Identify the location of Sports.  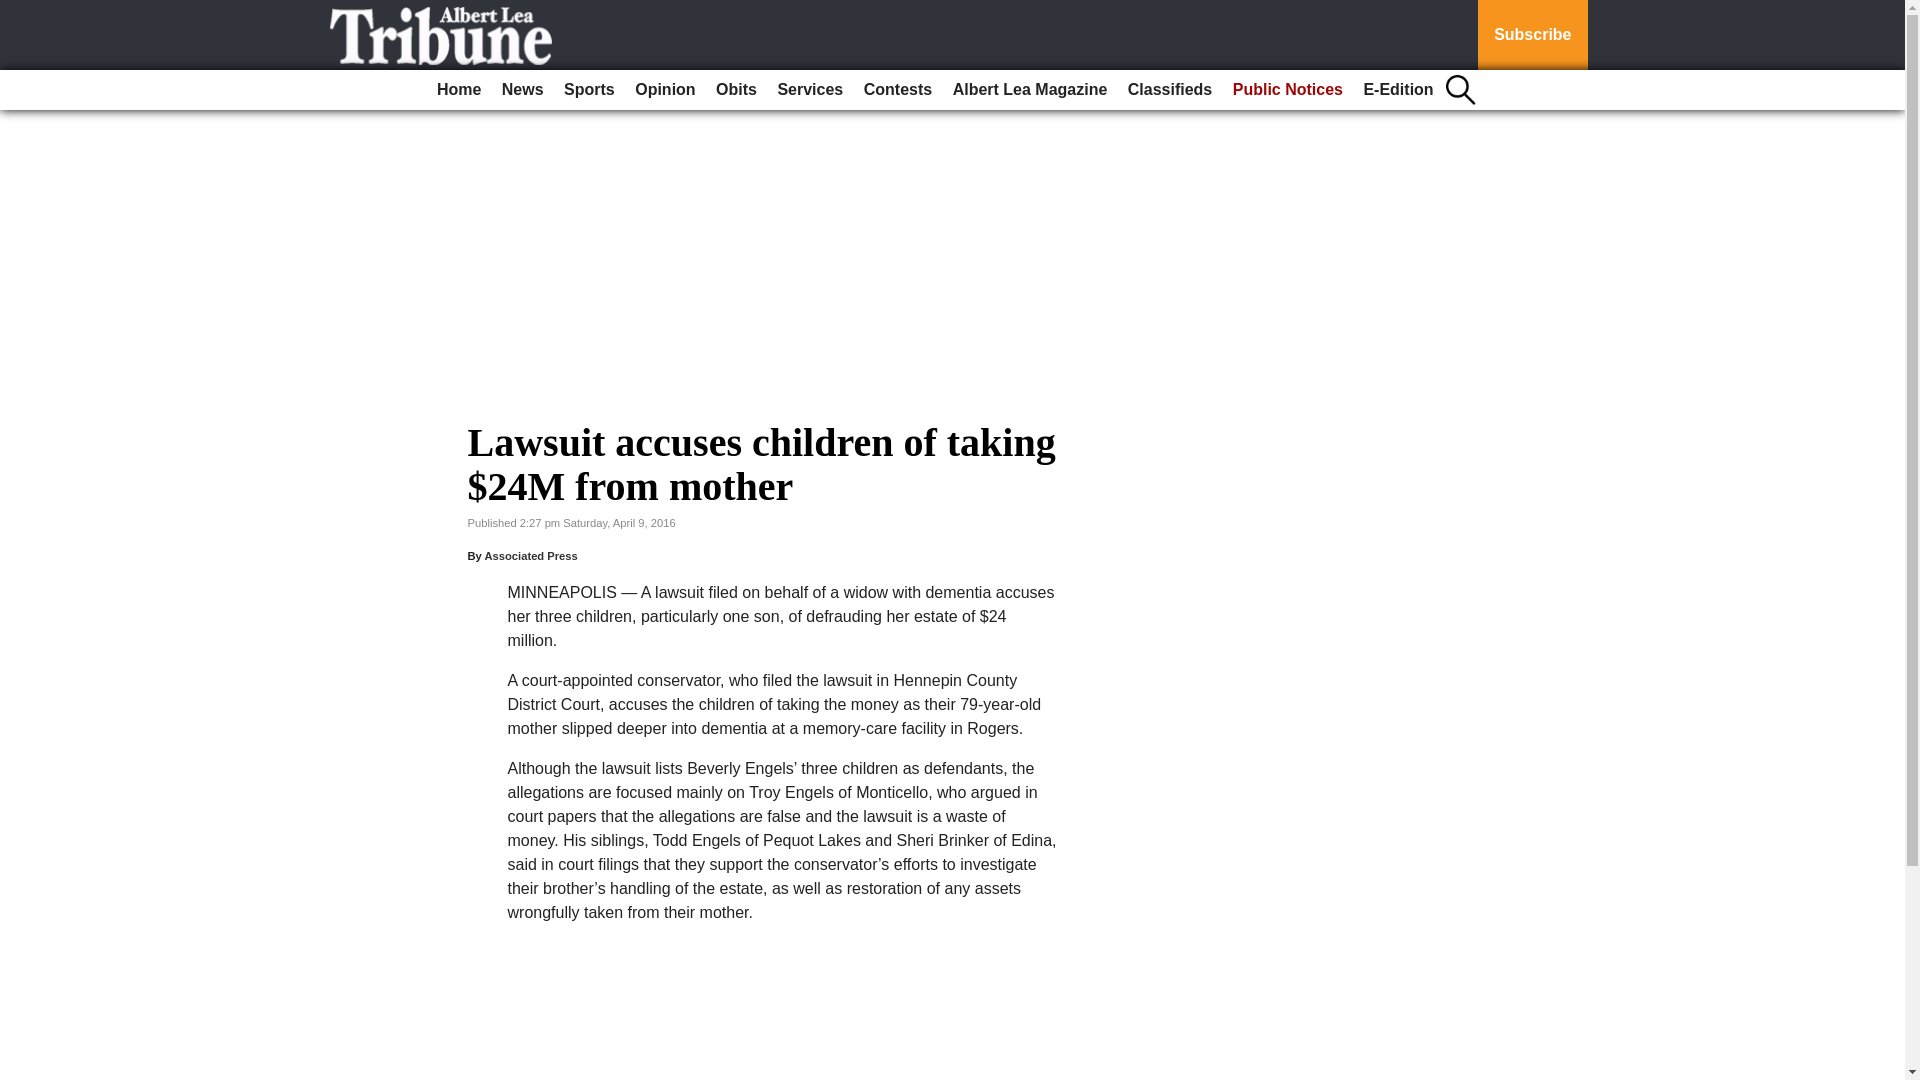
(589, 90).